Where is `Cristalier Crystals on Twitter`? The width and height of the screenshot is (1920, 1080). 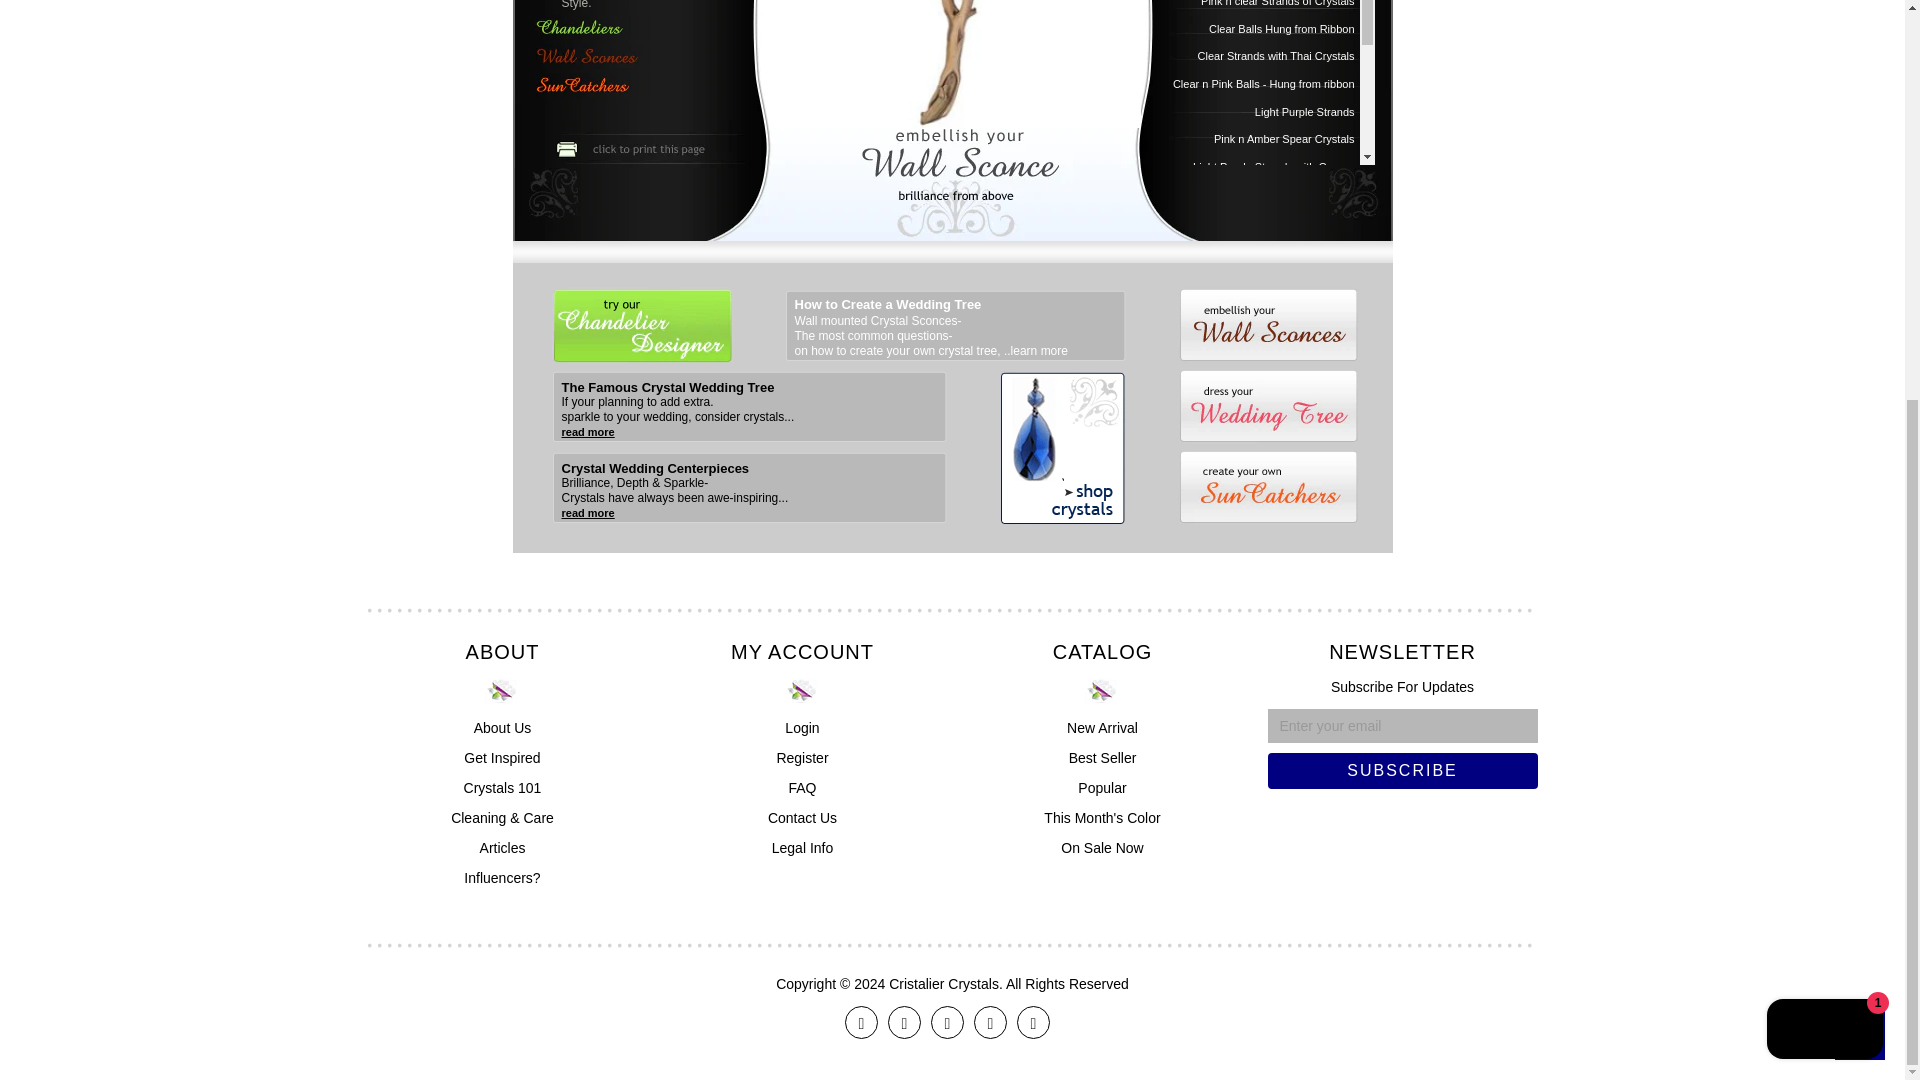
Cristalier Crystals on Twitter is located at coordinates (904, 1022).